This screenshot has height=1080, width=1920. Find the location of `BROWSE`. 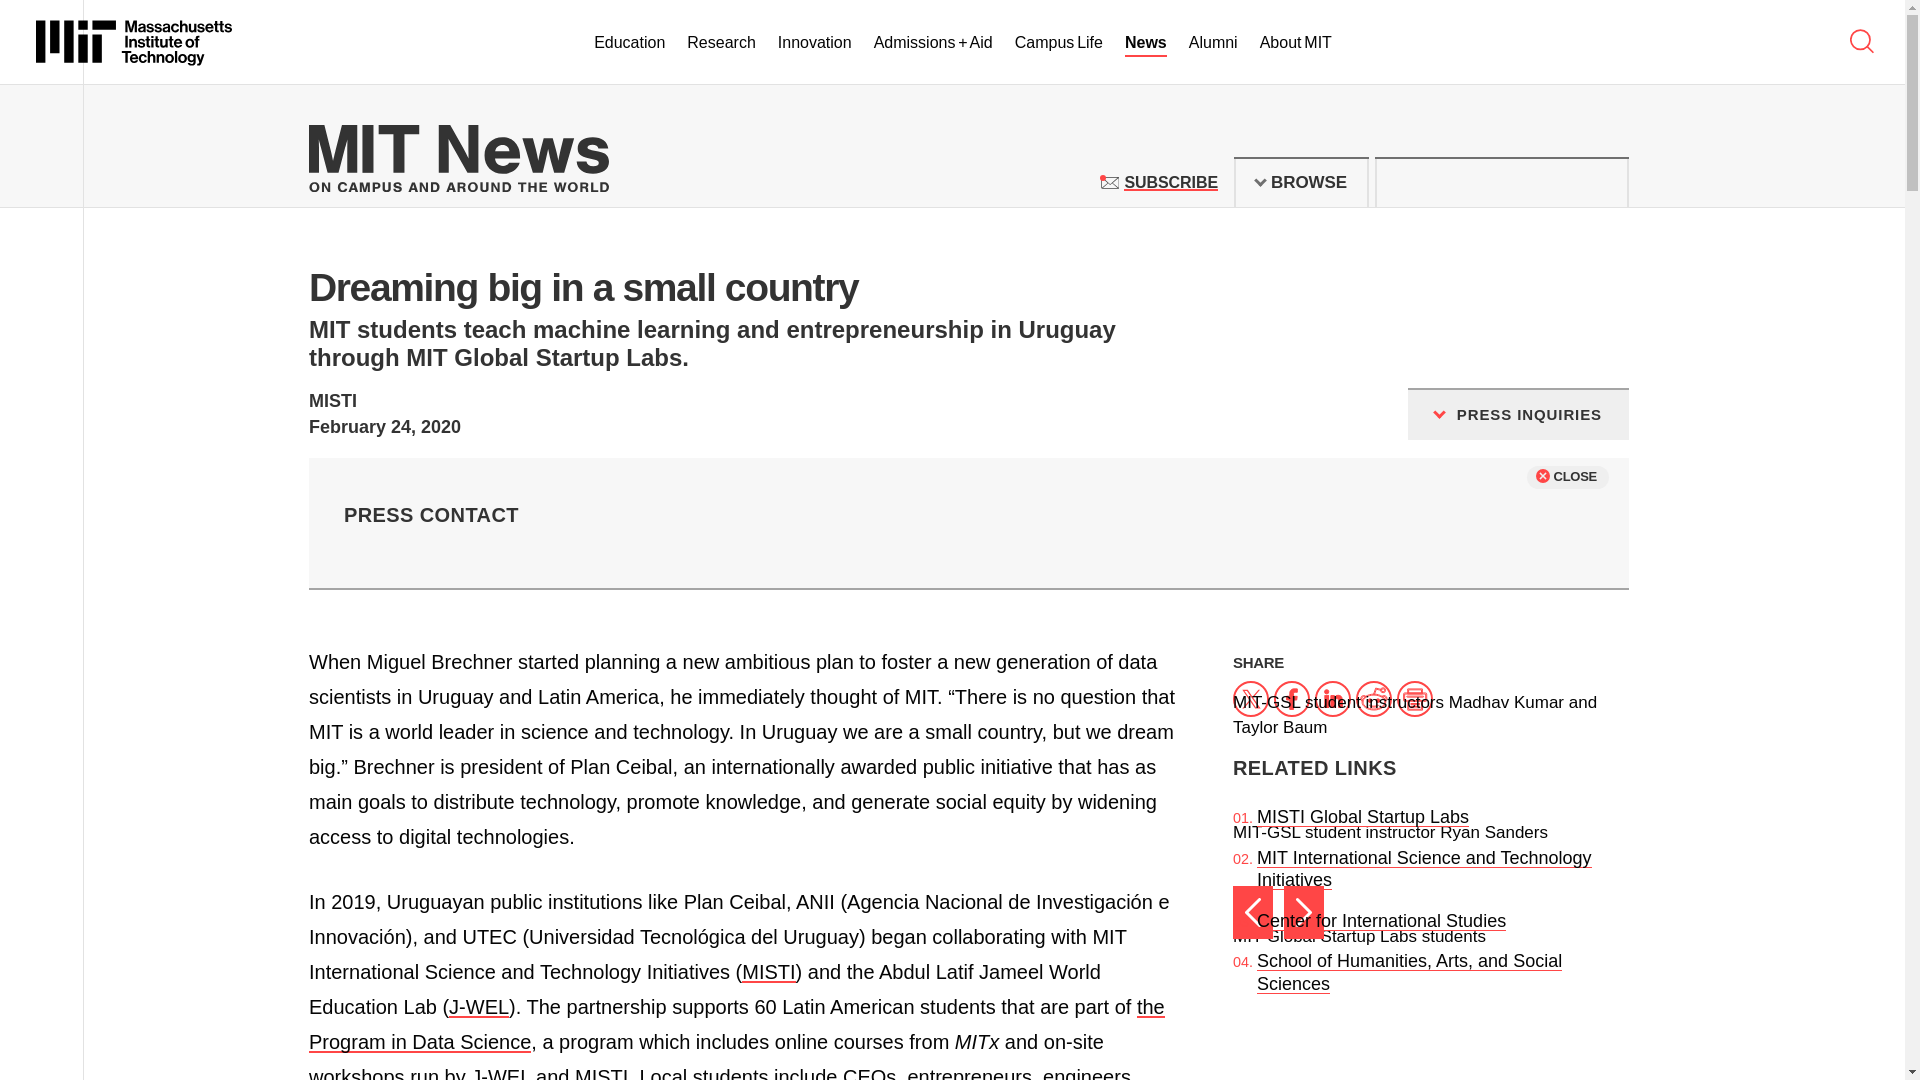

BROWSE is located at coordinates (1301, 182).